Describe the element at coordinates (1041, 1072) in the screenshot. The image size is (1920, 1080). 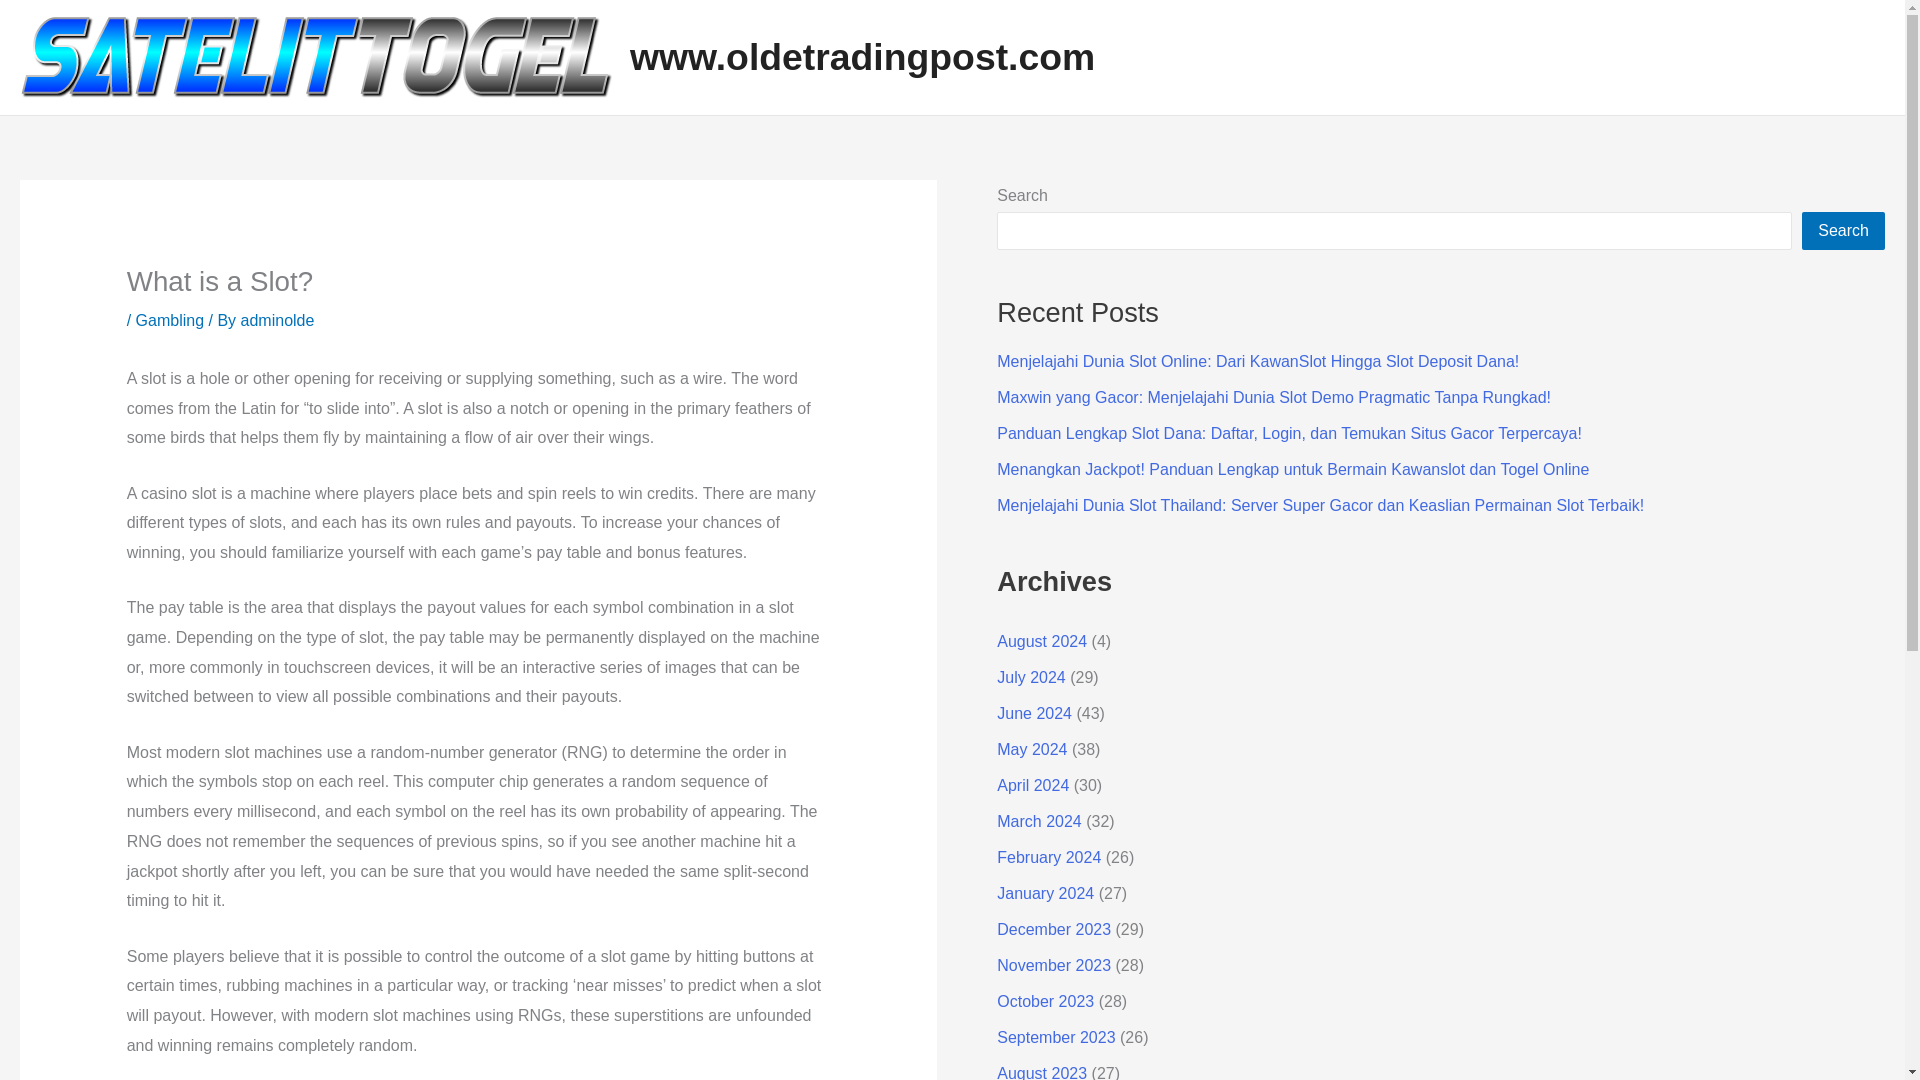
I see `August 2023` at that location.